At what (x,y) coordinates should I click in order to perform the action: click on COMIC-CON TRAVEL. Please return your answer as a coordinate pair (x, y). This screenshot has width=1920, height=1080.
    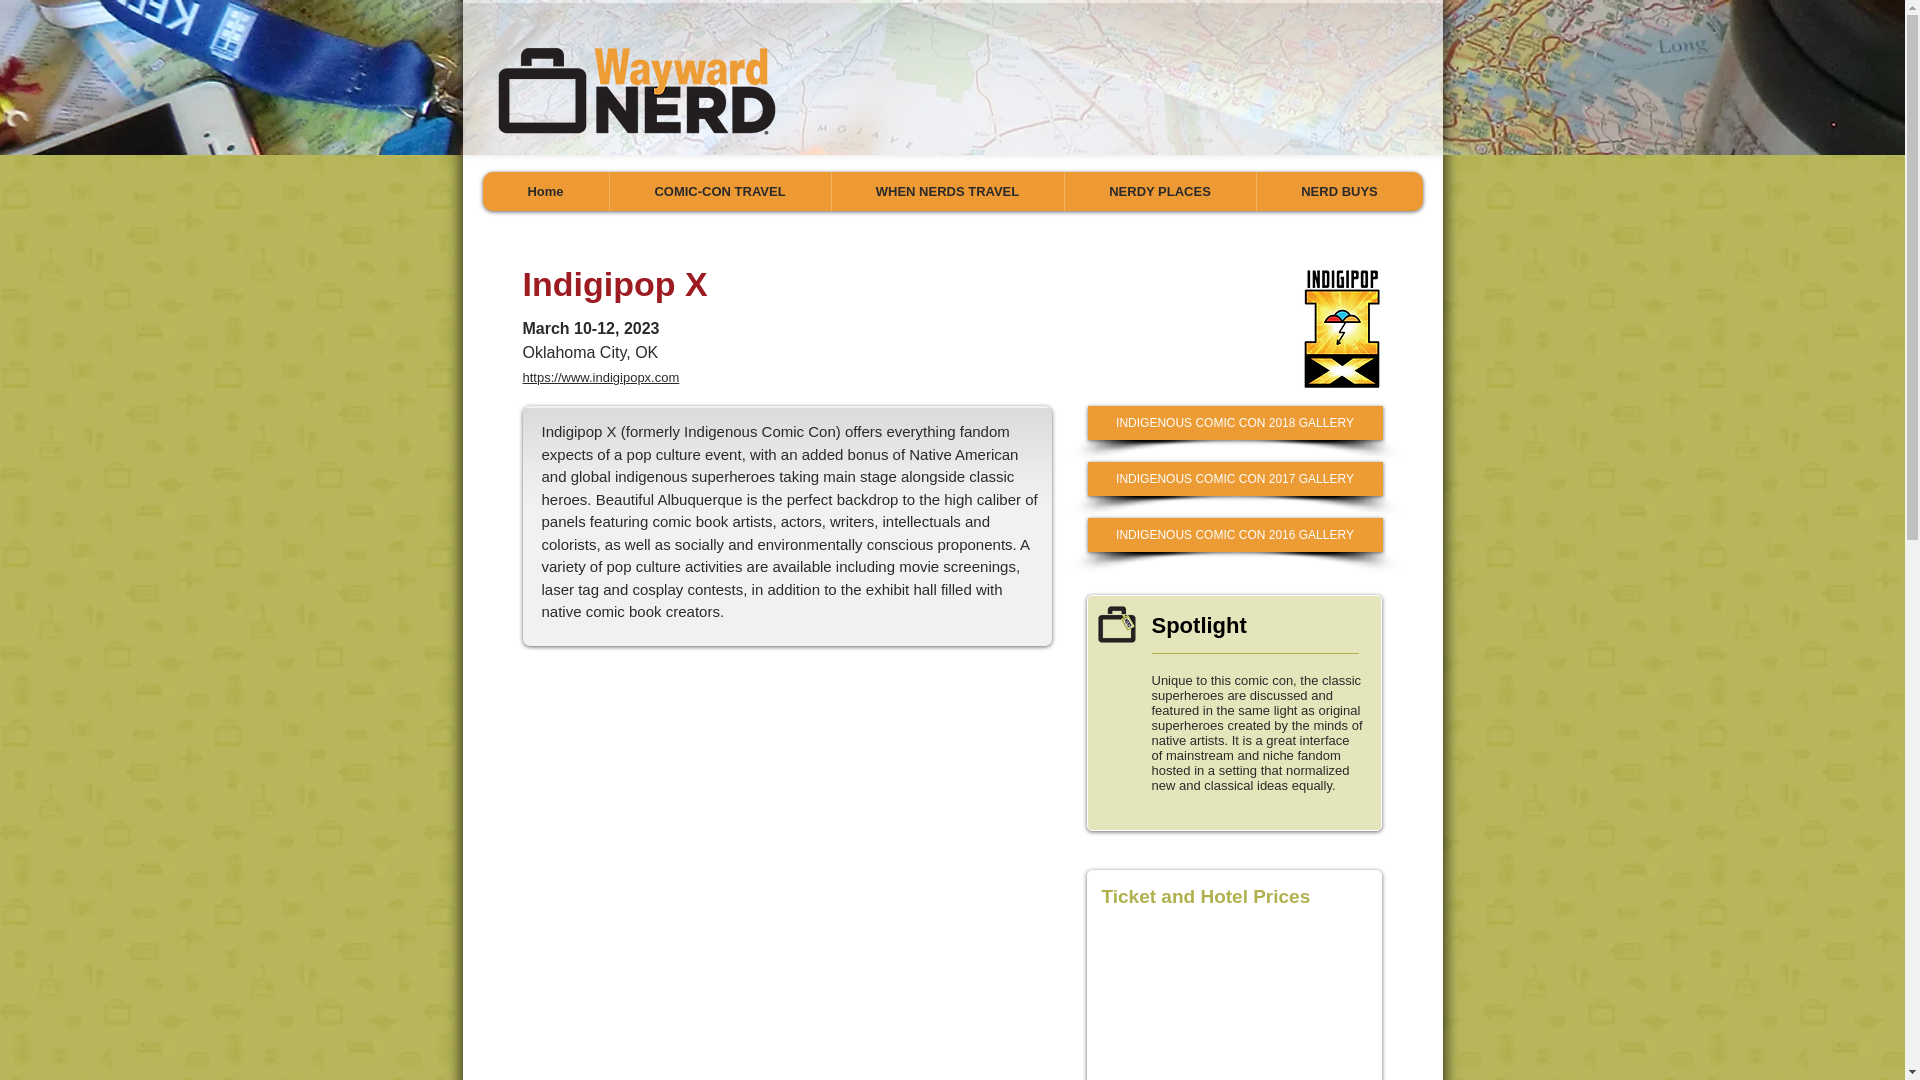
    Looking at the image, I should click on (718, 190).